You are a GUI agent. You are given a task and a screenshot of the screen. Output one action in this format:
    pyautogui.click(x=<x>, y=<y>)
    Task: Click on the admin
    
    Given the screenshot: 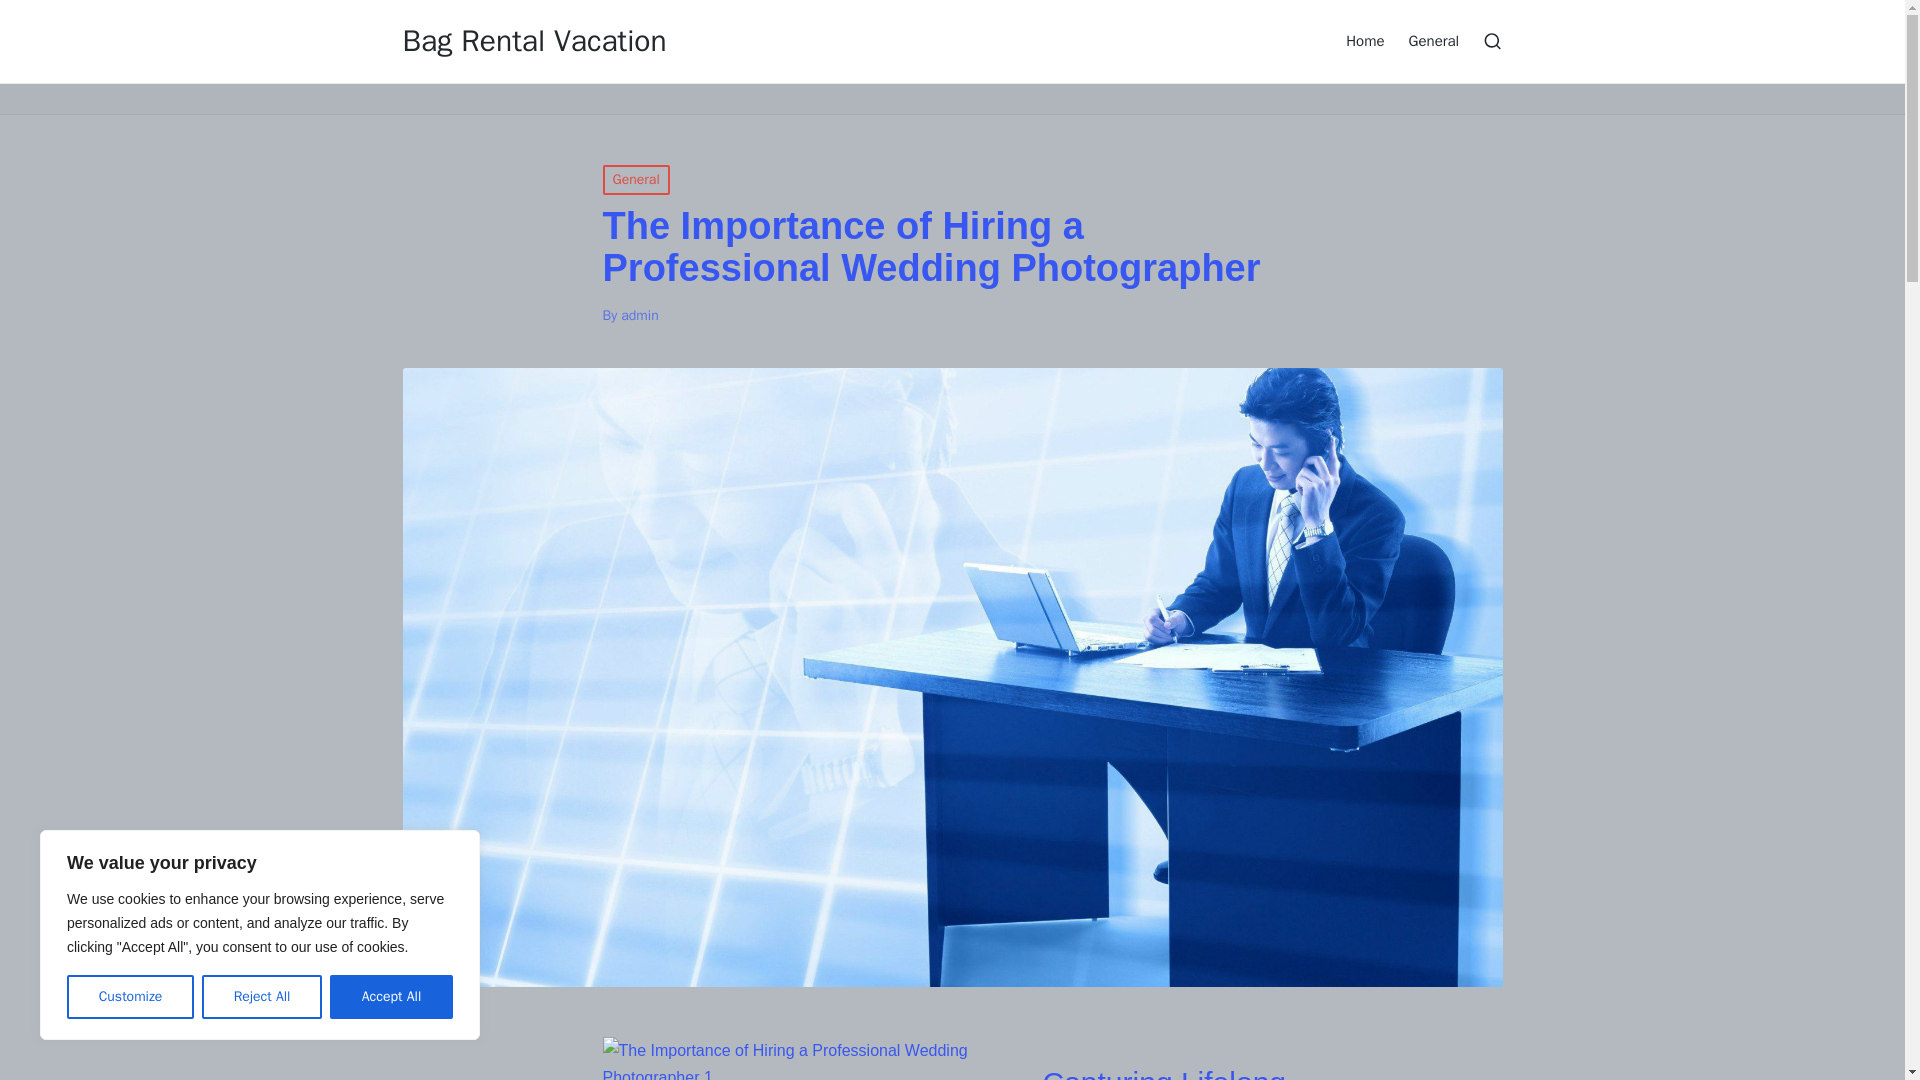 What is the action you would take?
    pyautogui.click(x=639, y=315)
    